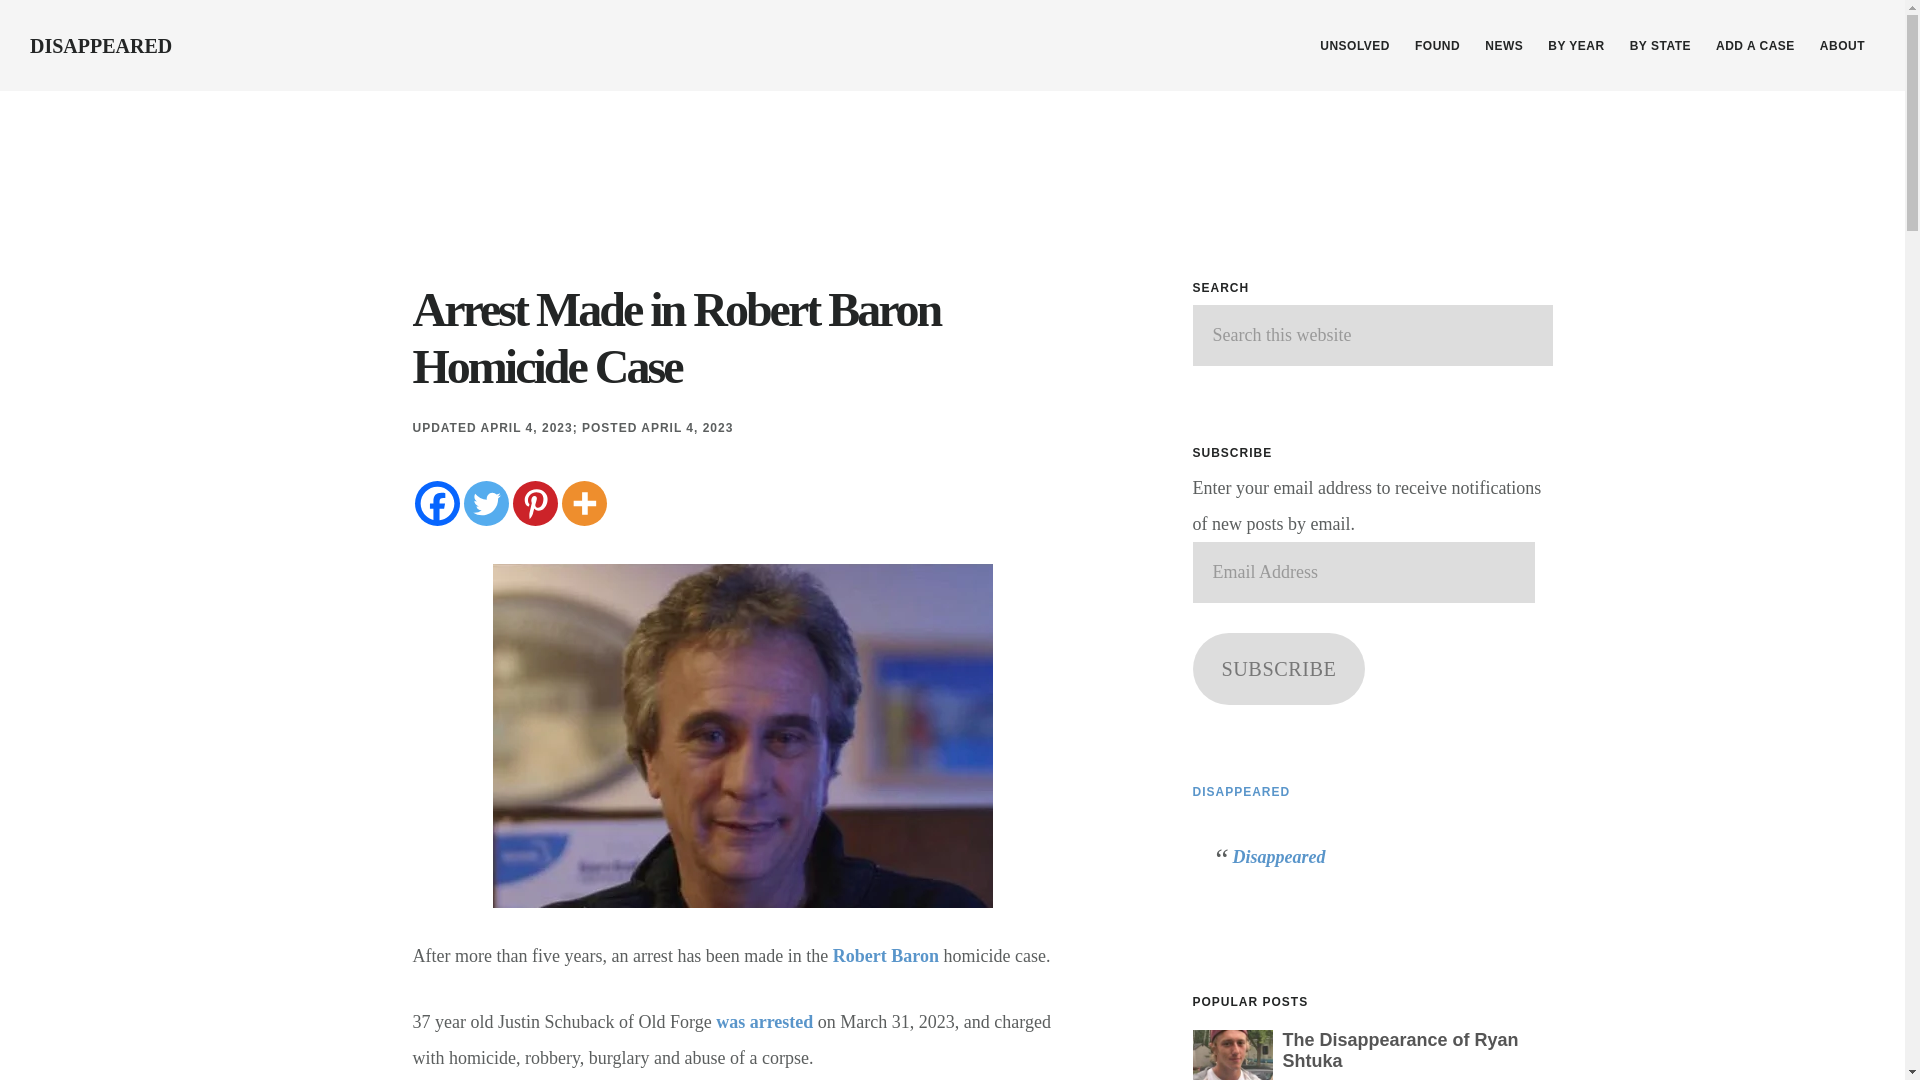  I want to click on Pinterest, so click(534, 502).